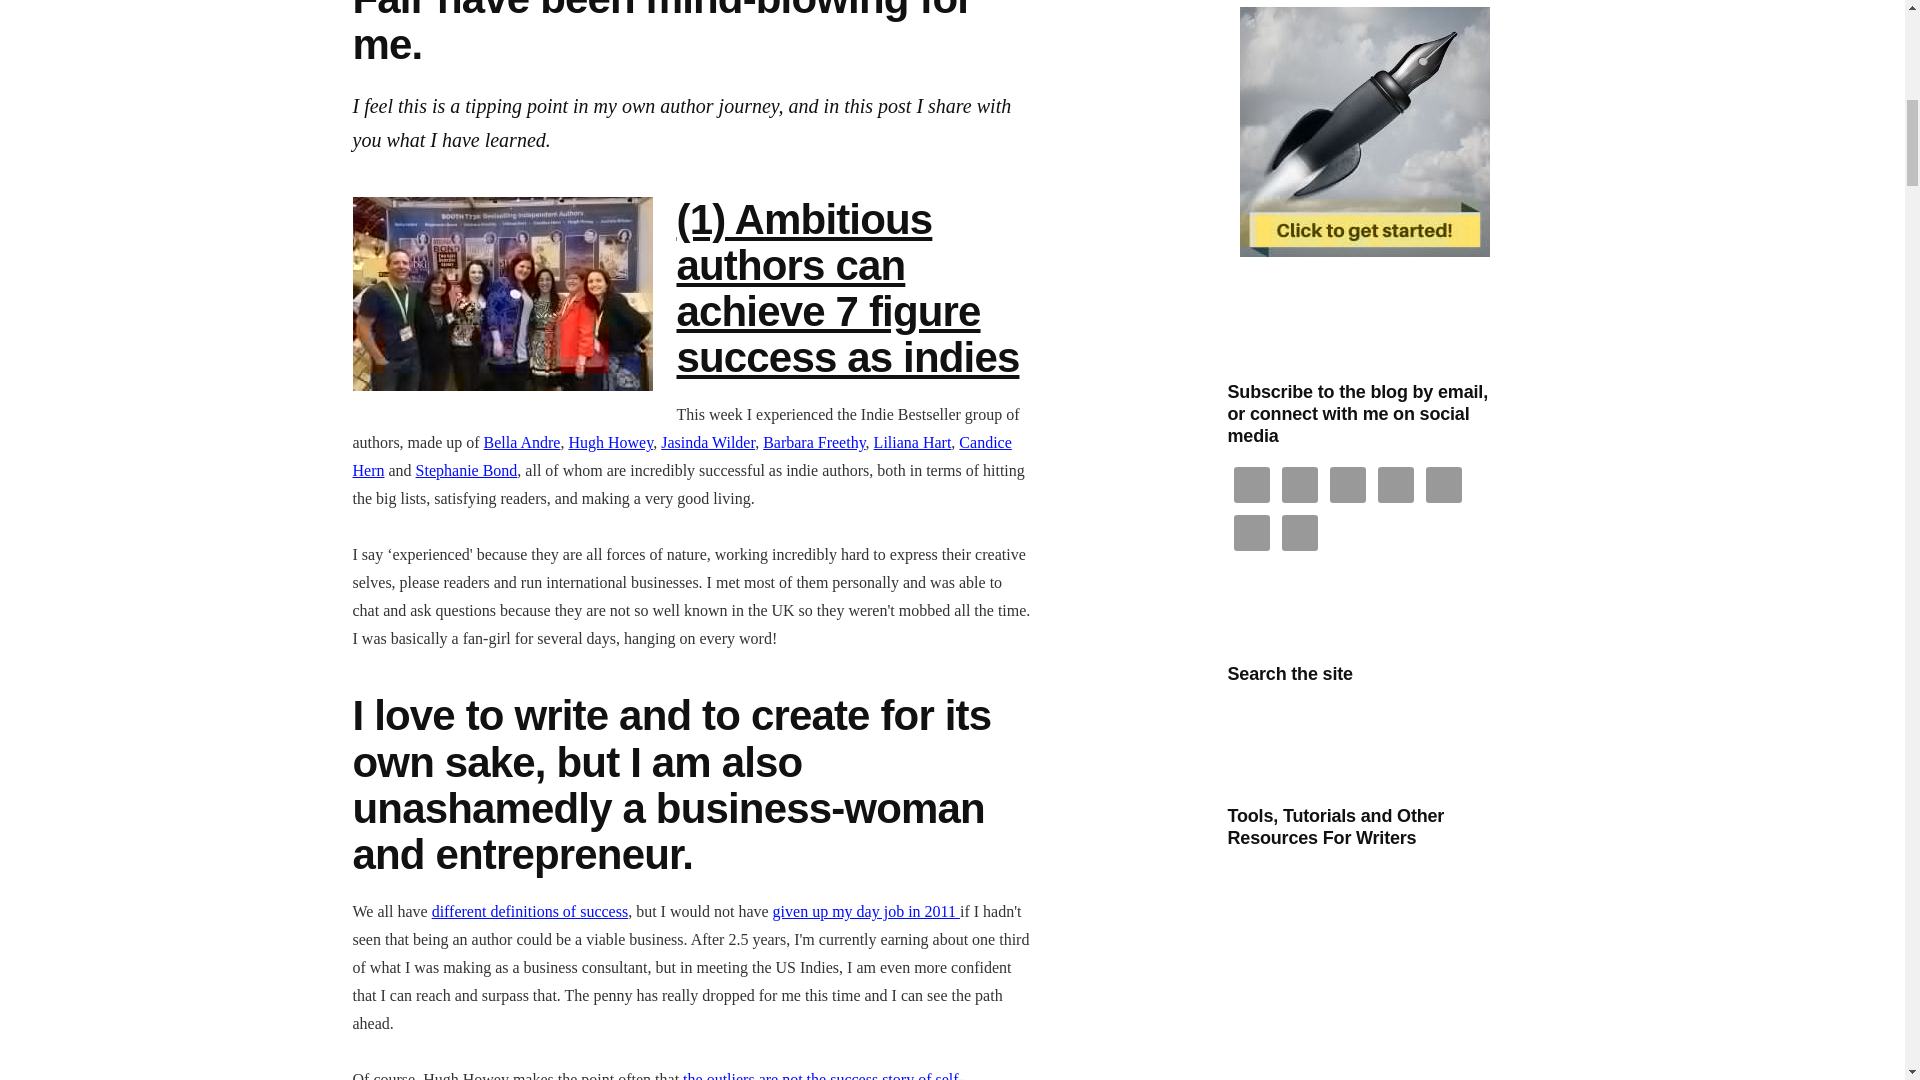 Image resolution: width=1920 pixels, height=1080 pixels. I want to click on hugh howey, so click(610, 442).